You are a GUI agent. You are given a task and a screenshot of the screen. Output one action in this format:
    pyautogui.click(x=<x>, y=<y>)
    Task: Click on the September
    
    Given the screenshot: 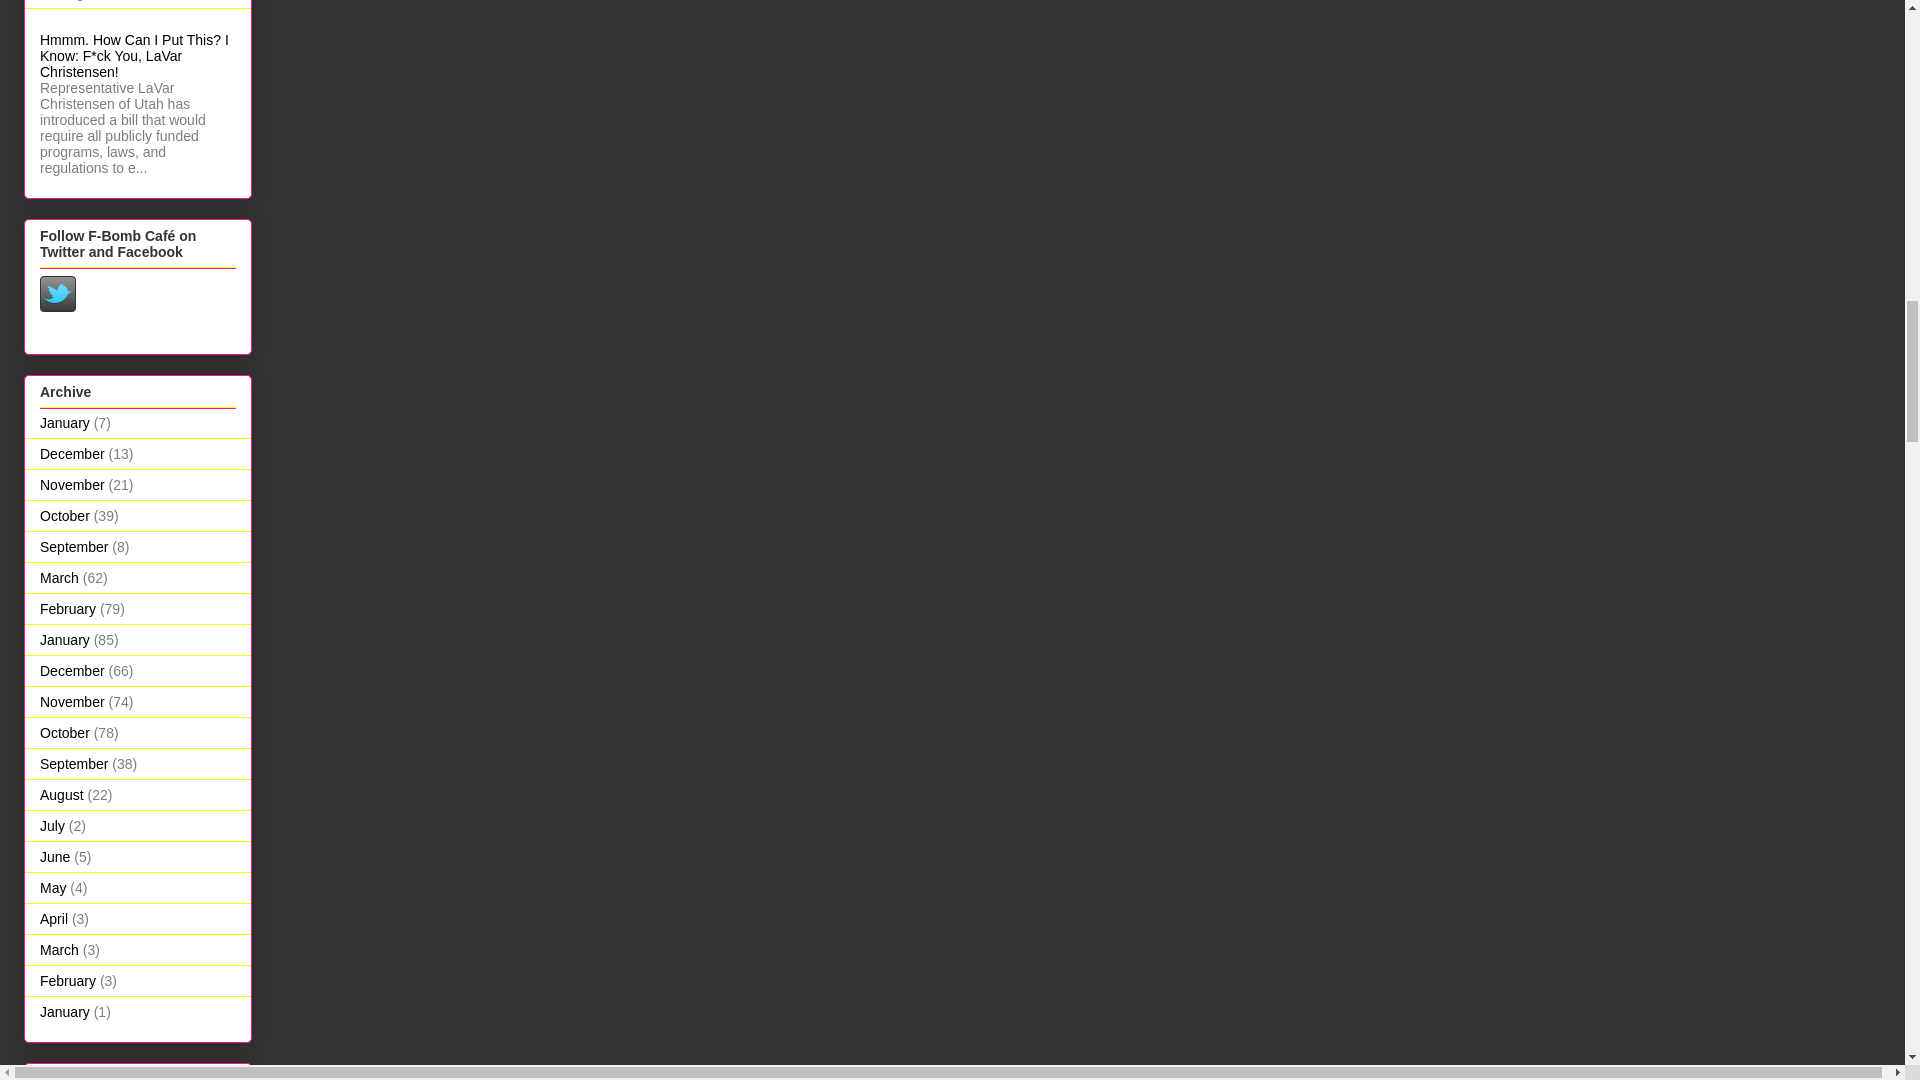 What is the action you would take?
    pyautogui.click(x=74, y=546)
    